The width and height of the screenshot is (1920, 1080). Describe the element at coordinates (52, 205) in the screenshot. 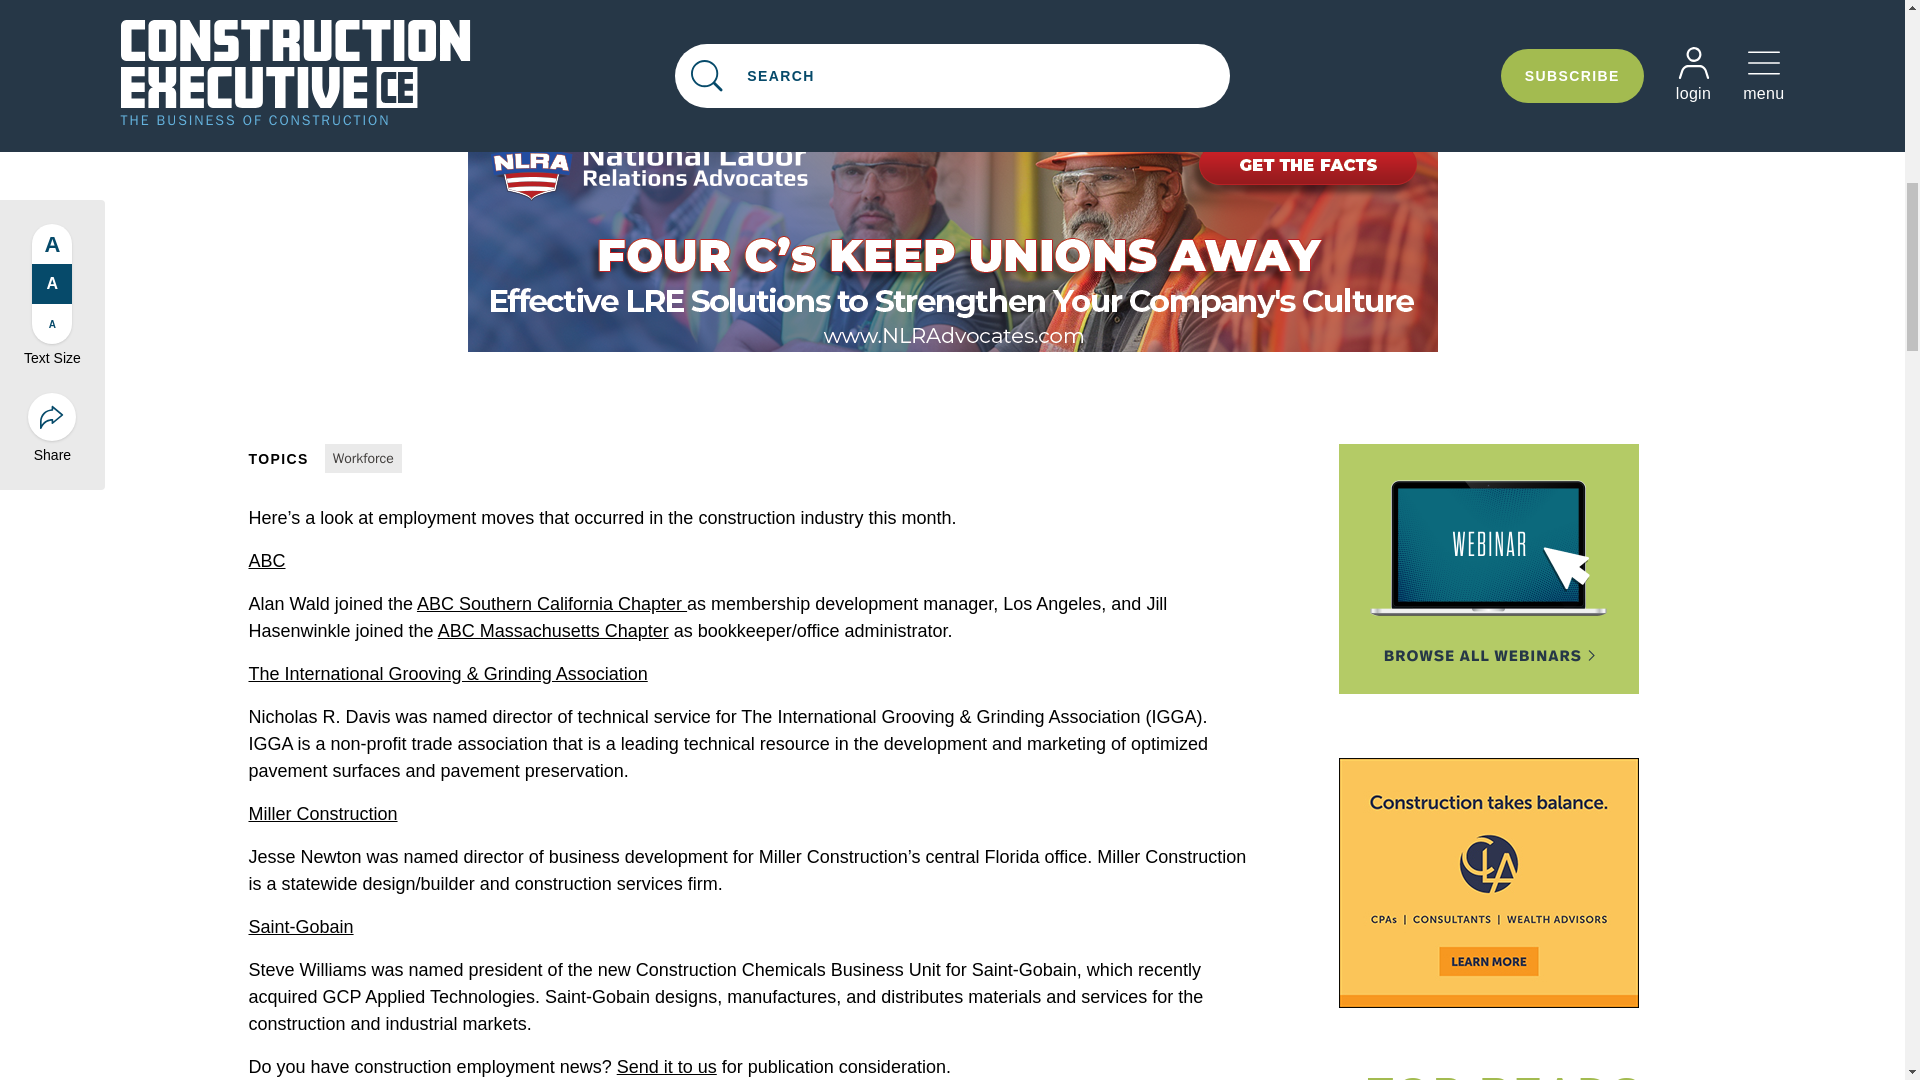

I see `A` at that location.